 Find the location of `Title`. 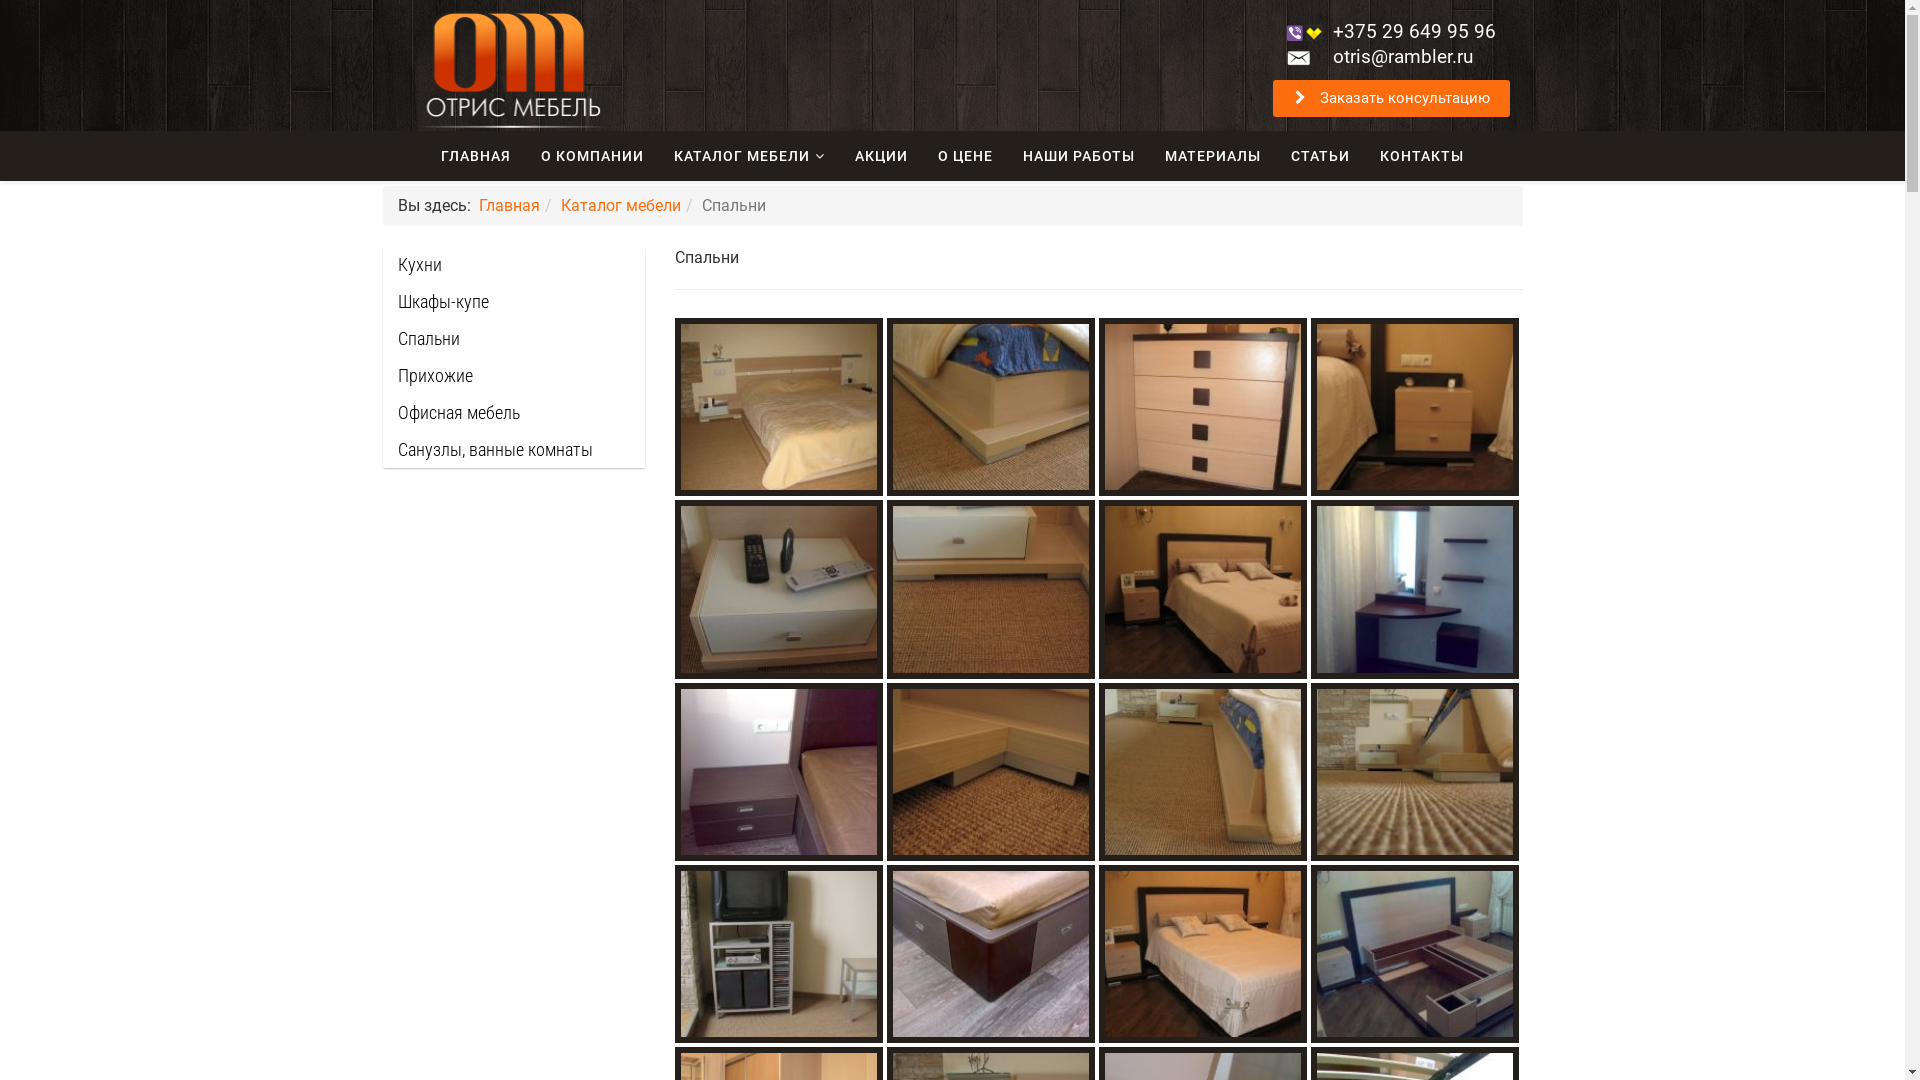

Title is located at coordinates (779, 772).